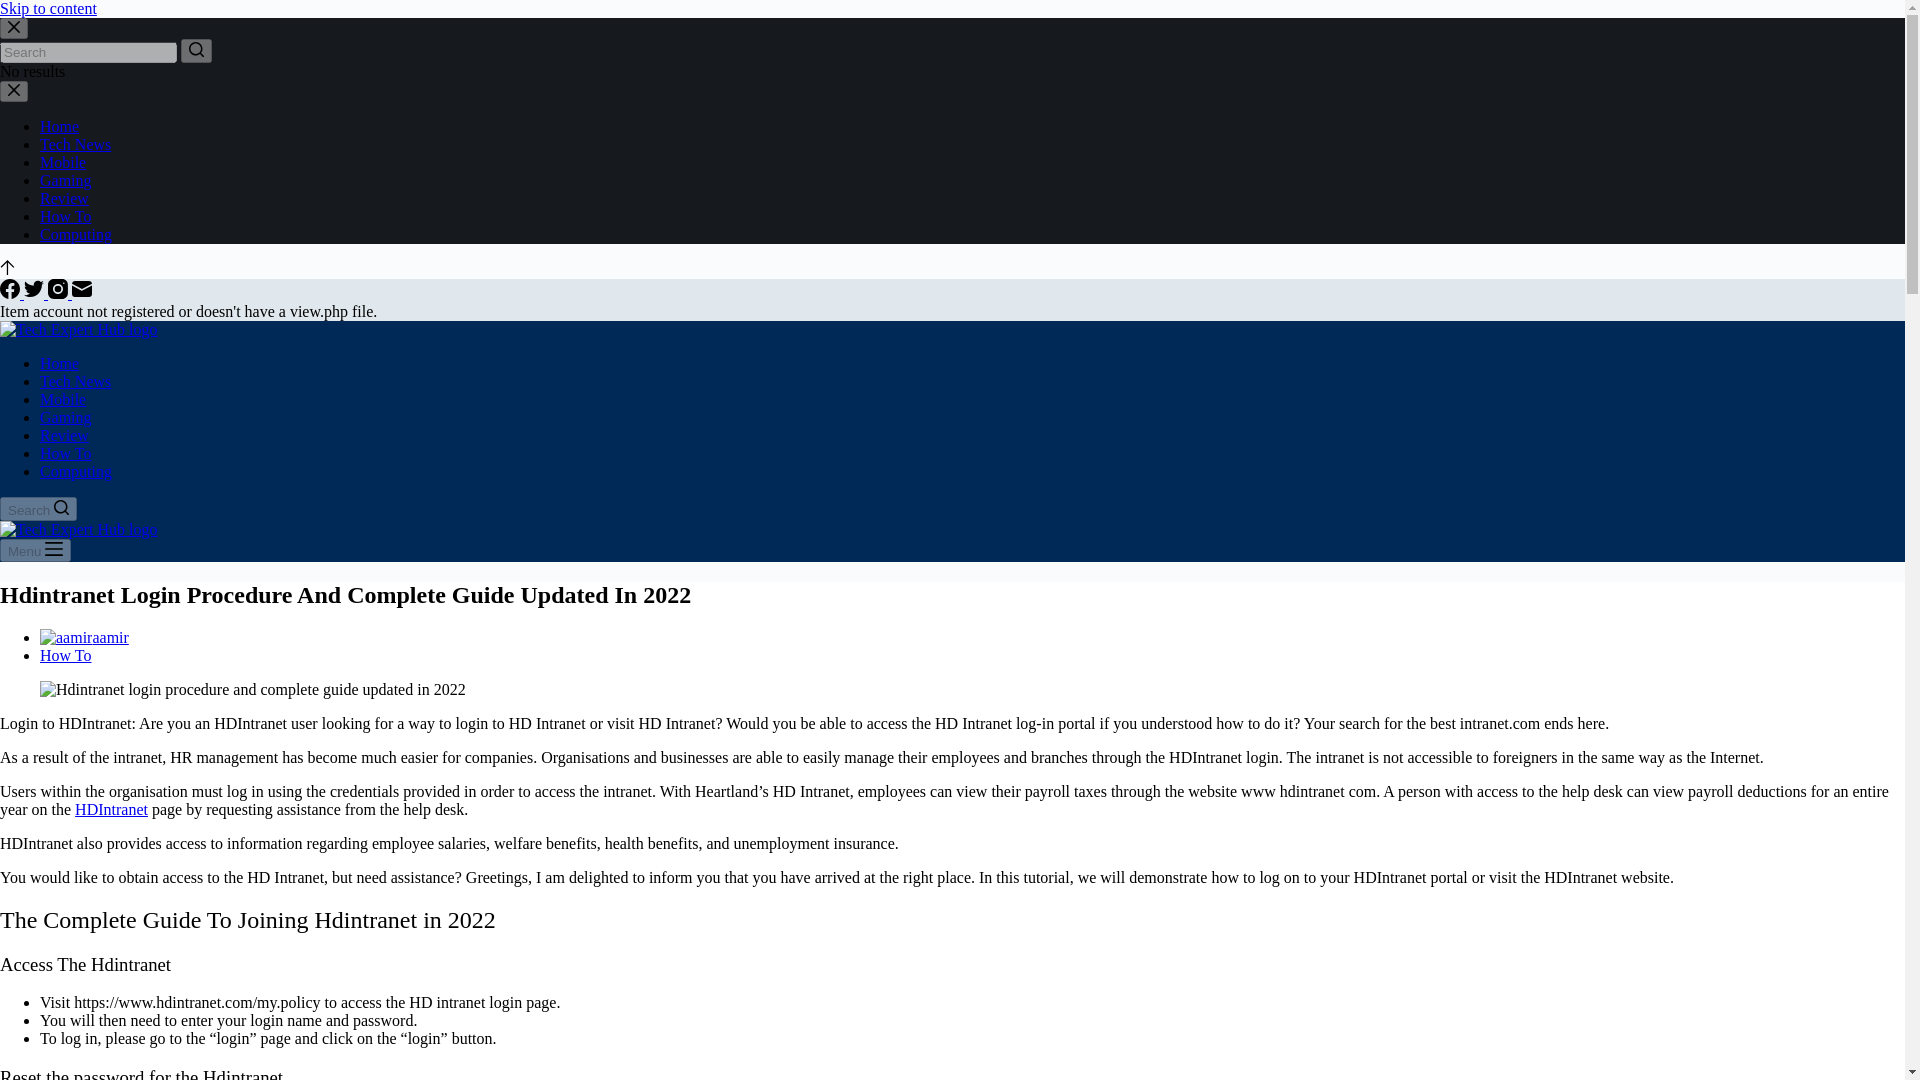 The width and height of the screenshot is (1920, 1080). What do you see at coordinates (59, 363) in the screenshot?
I see `Home` at bounding box center [59, 363].